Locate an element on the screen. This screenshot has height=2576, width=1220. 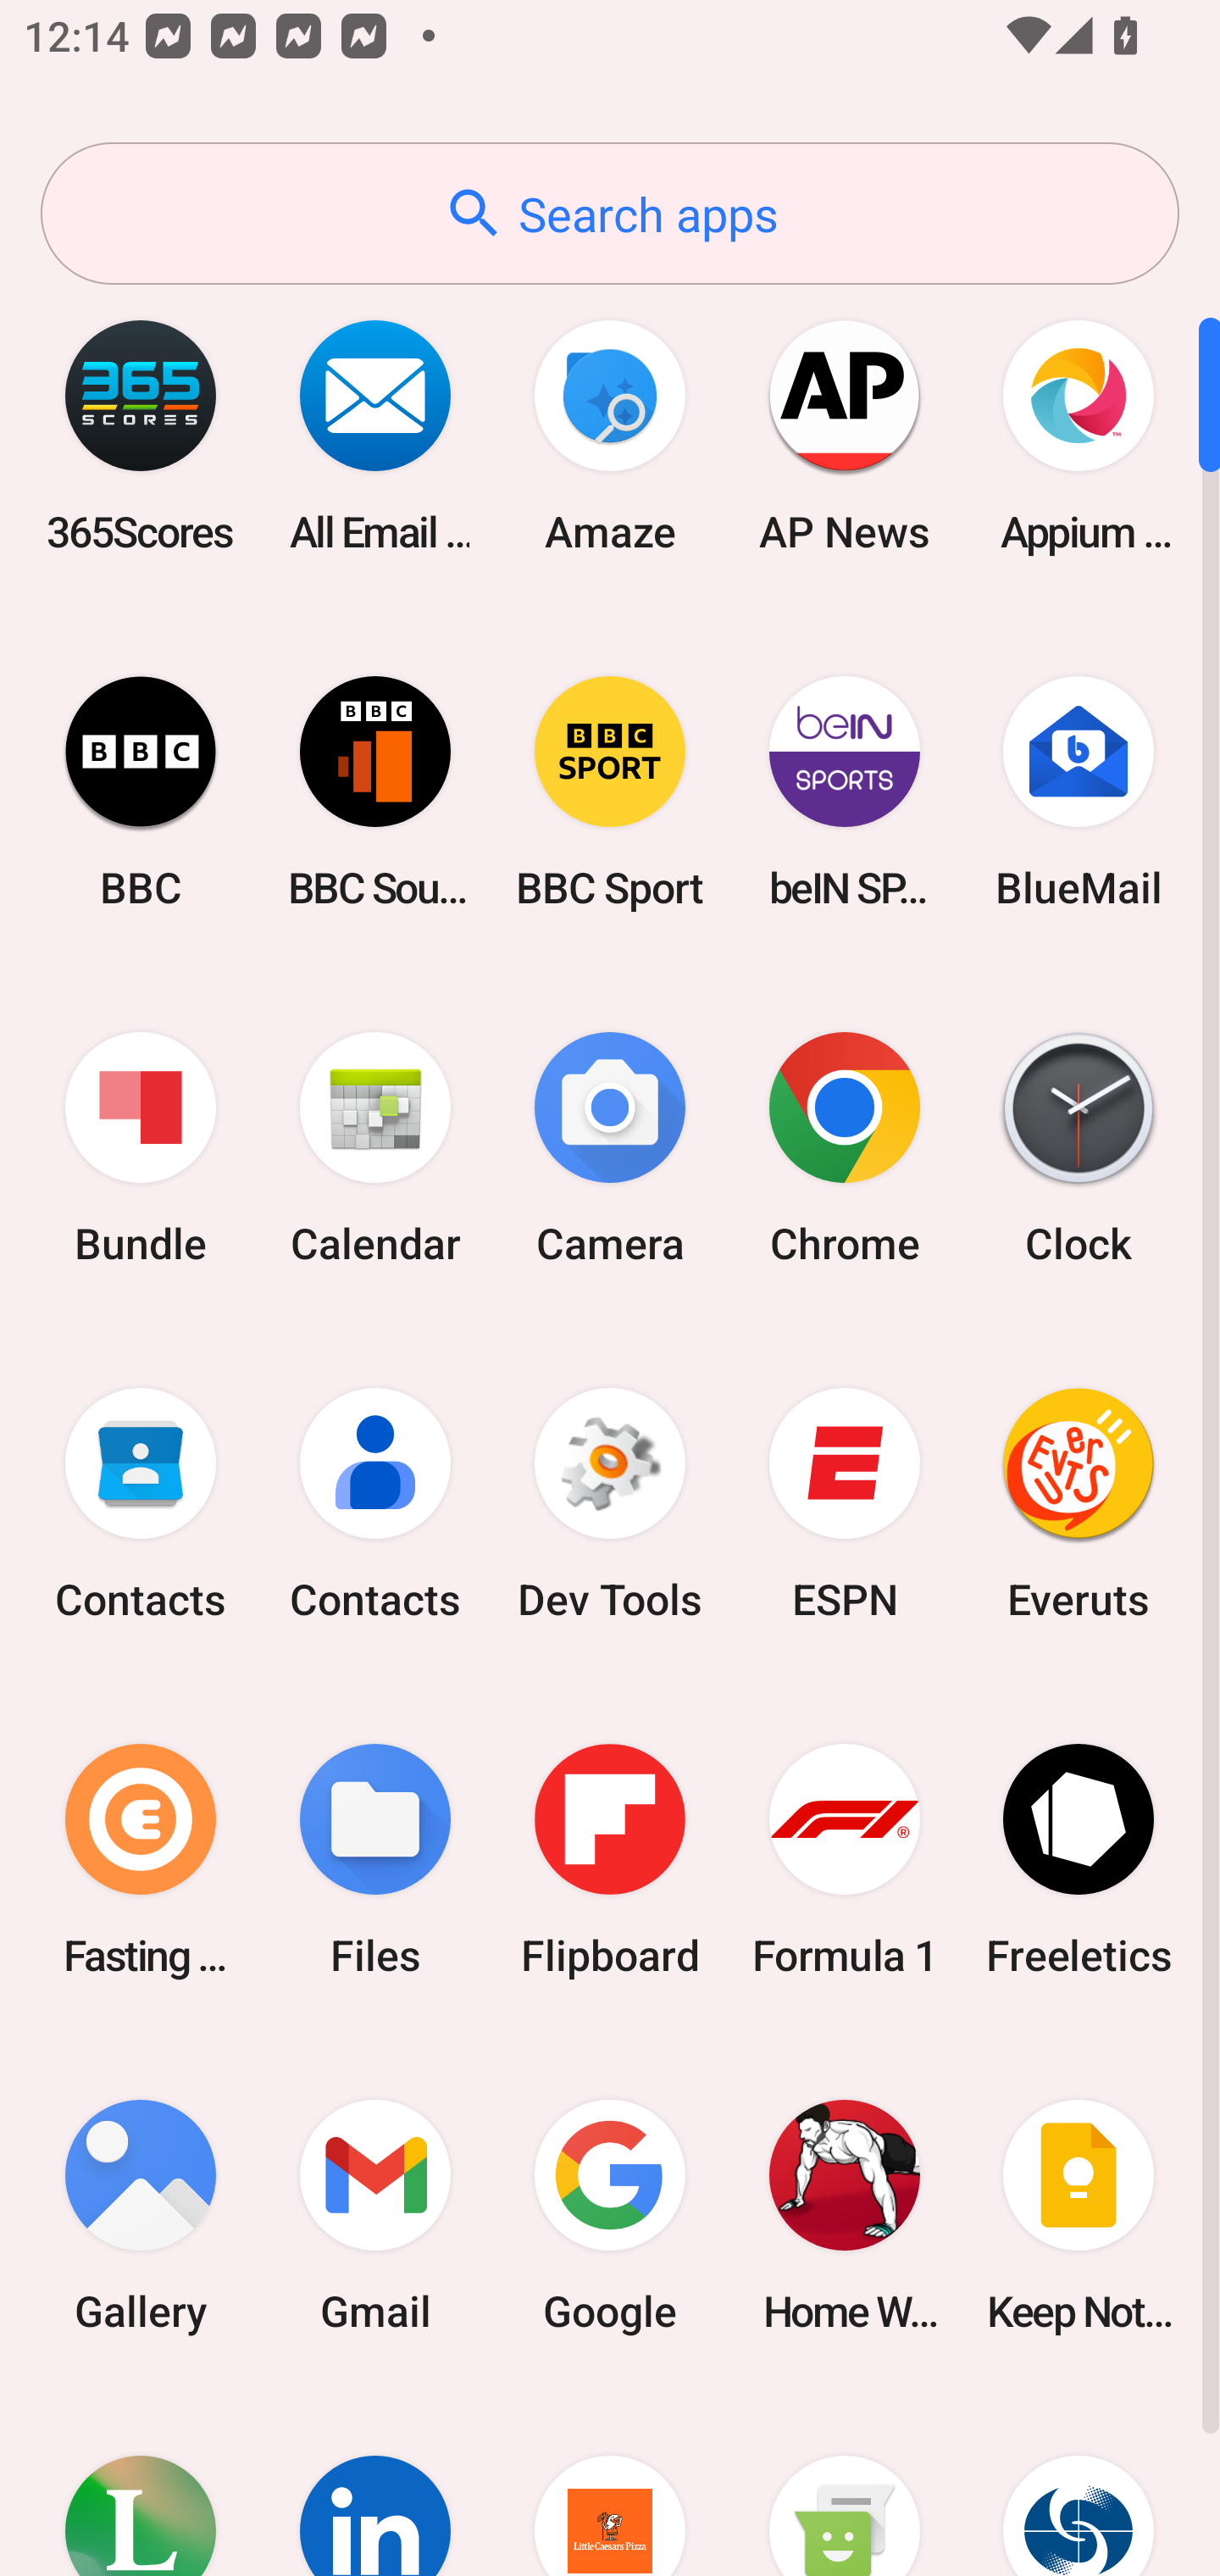
Camera is located at coordinates (610, 1149).